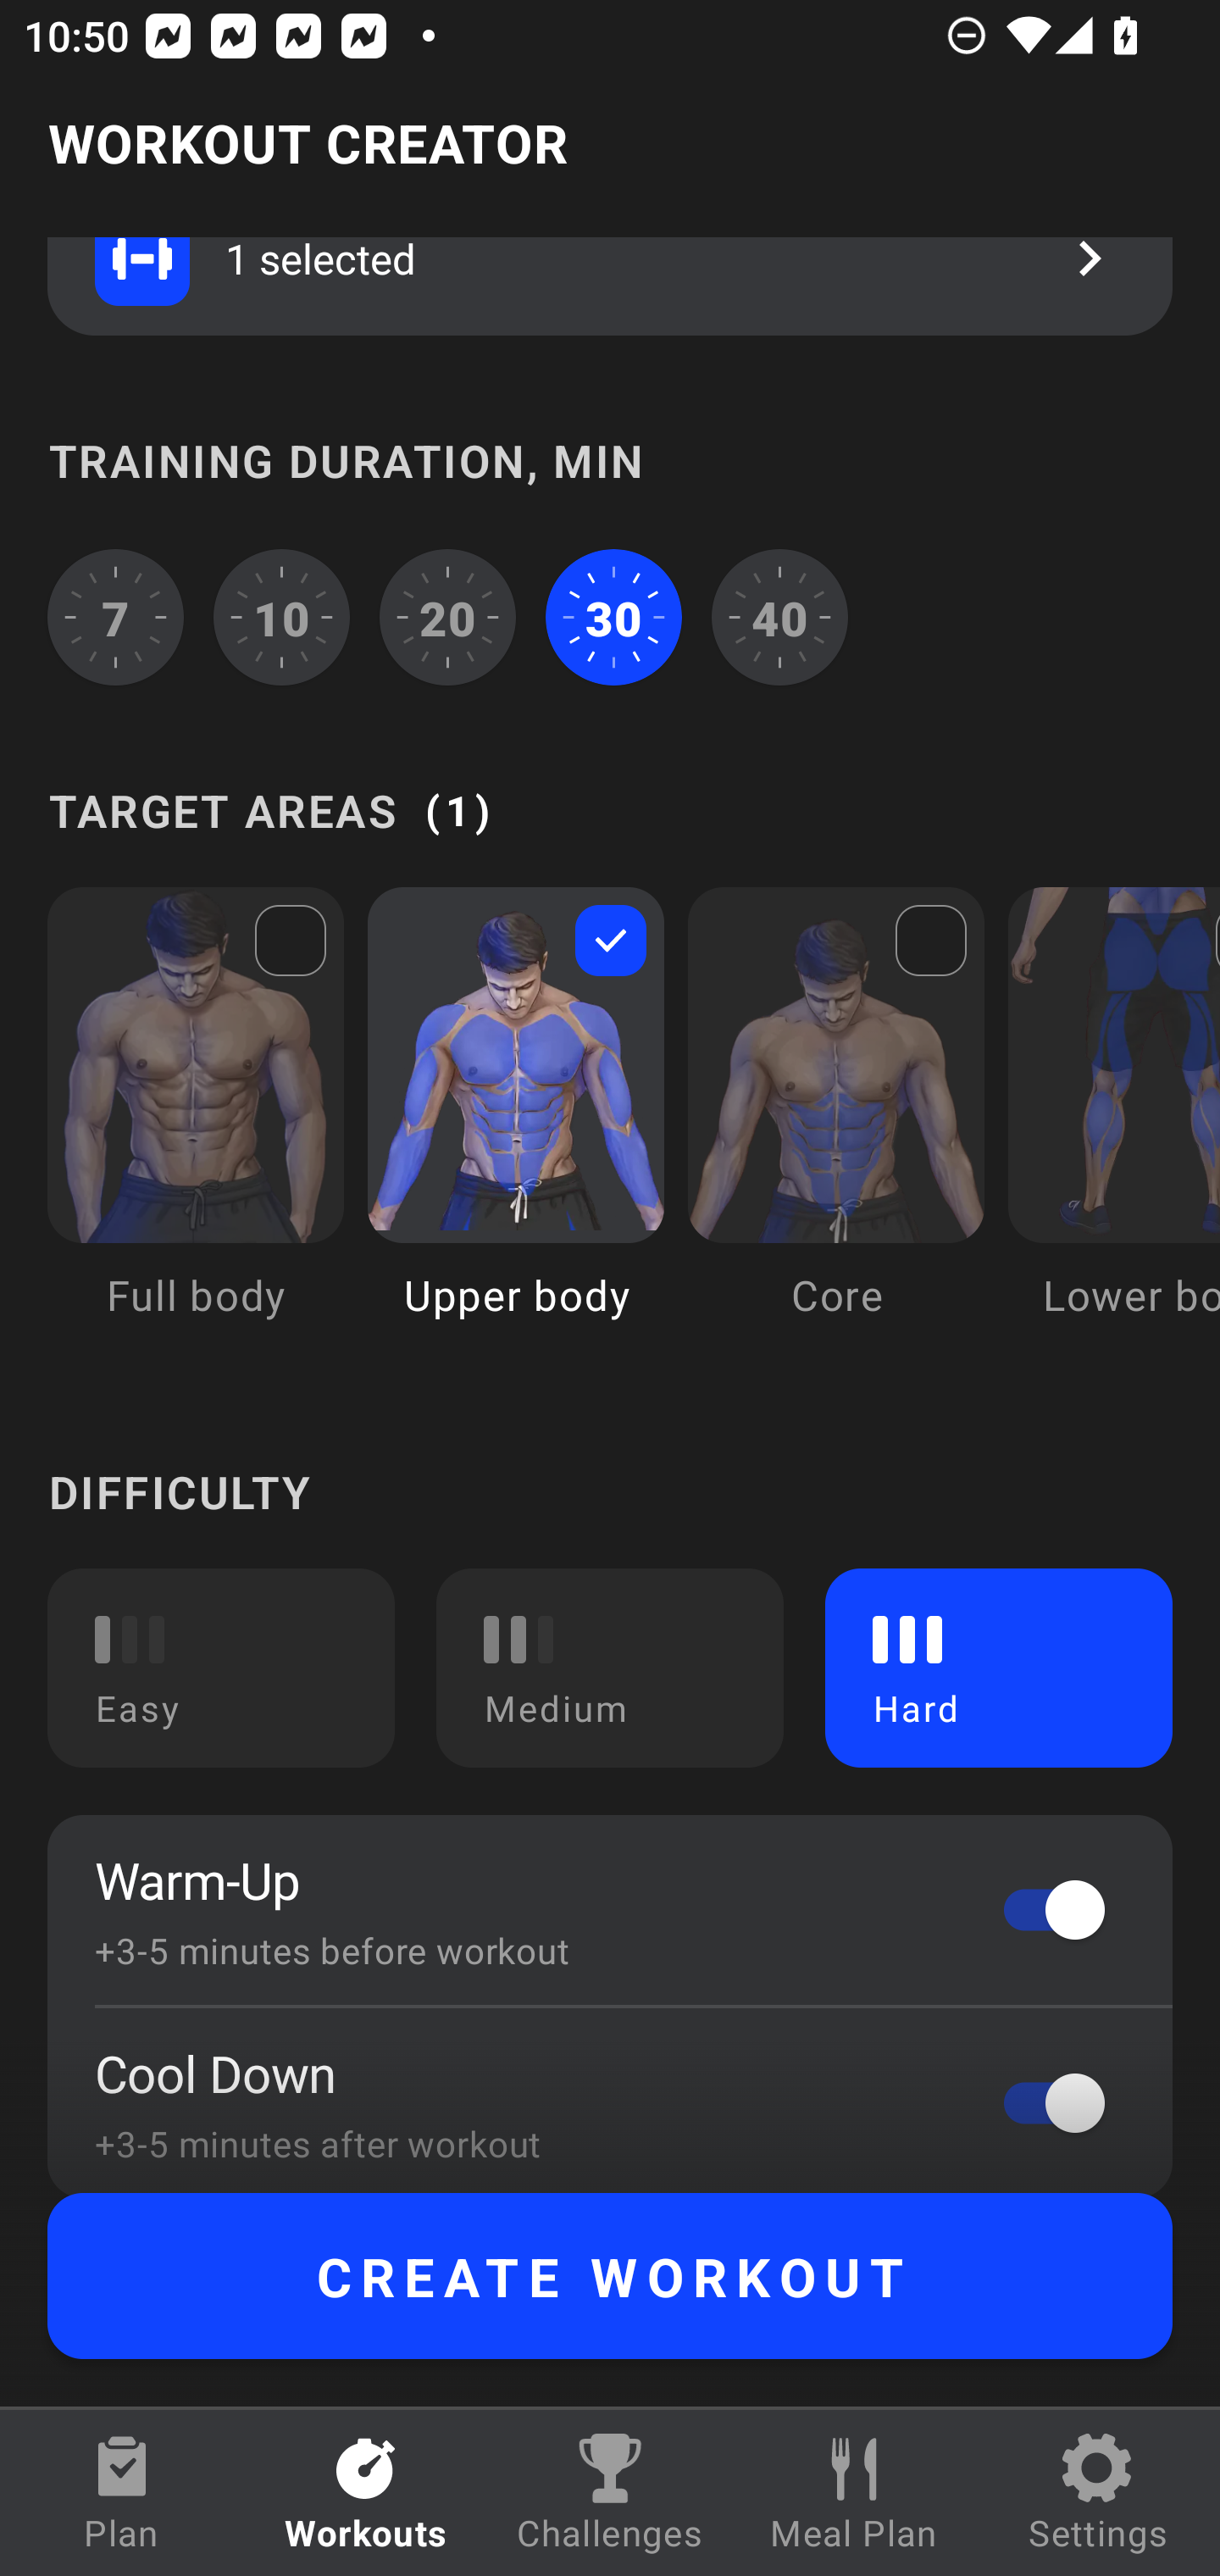 The image size is (1220, 2576). What do you see at coordinates (122, 2493) in the screenshot?
I see ` Plan ` at bounding box center [122, 2493].